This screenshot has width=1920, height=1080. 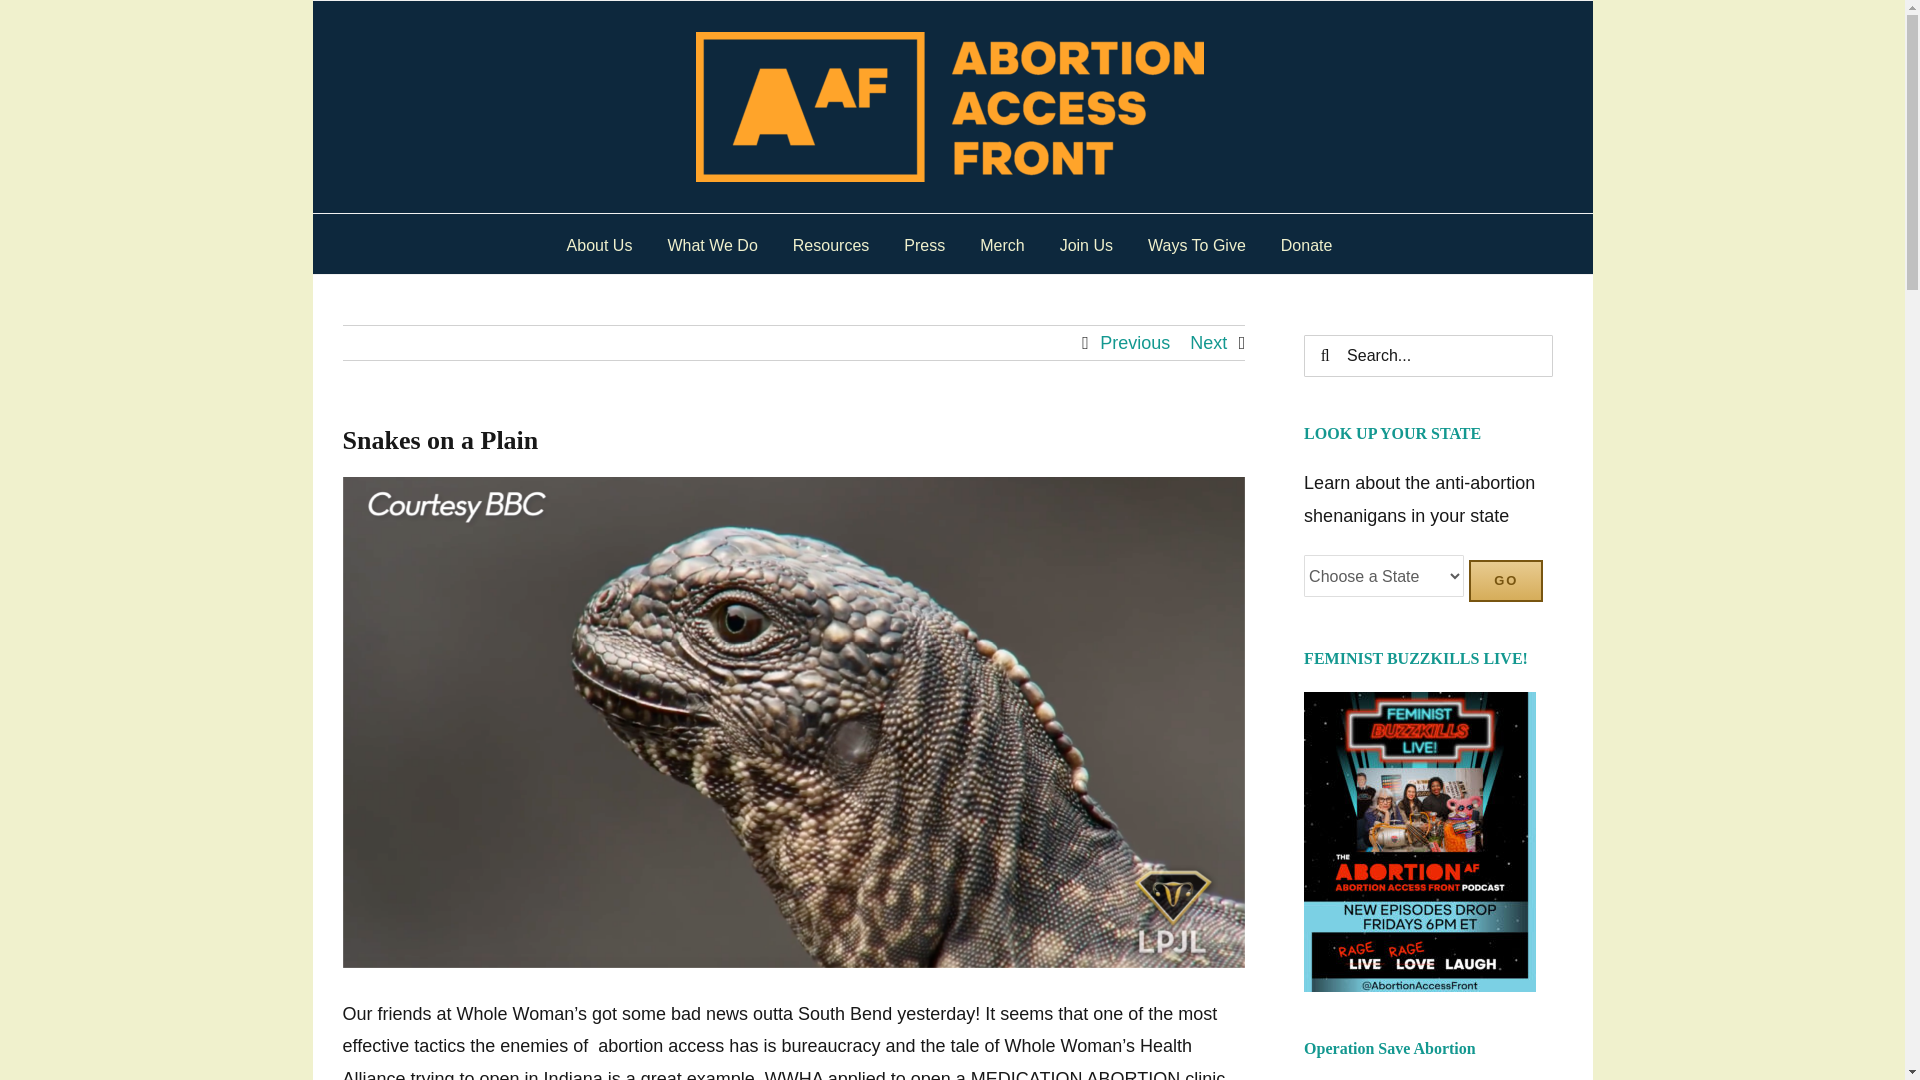 What do you see at coordinates (1086, 243) in the screenshot?
I see `Join Us` at bounding box center [1086, 243].